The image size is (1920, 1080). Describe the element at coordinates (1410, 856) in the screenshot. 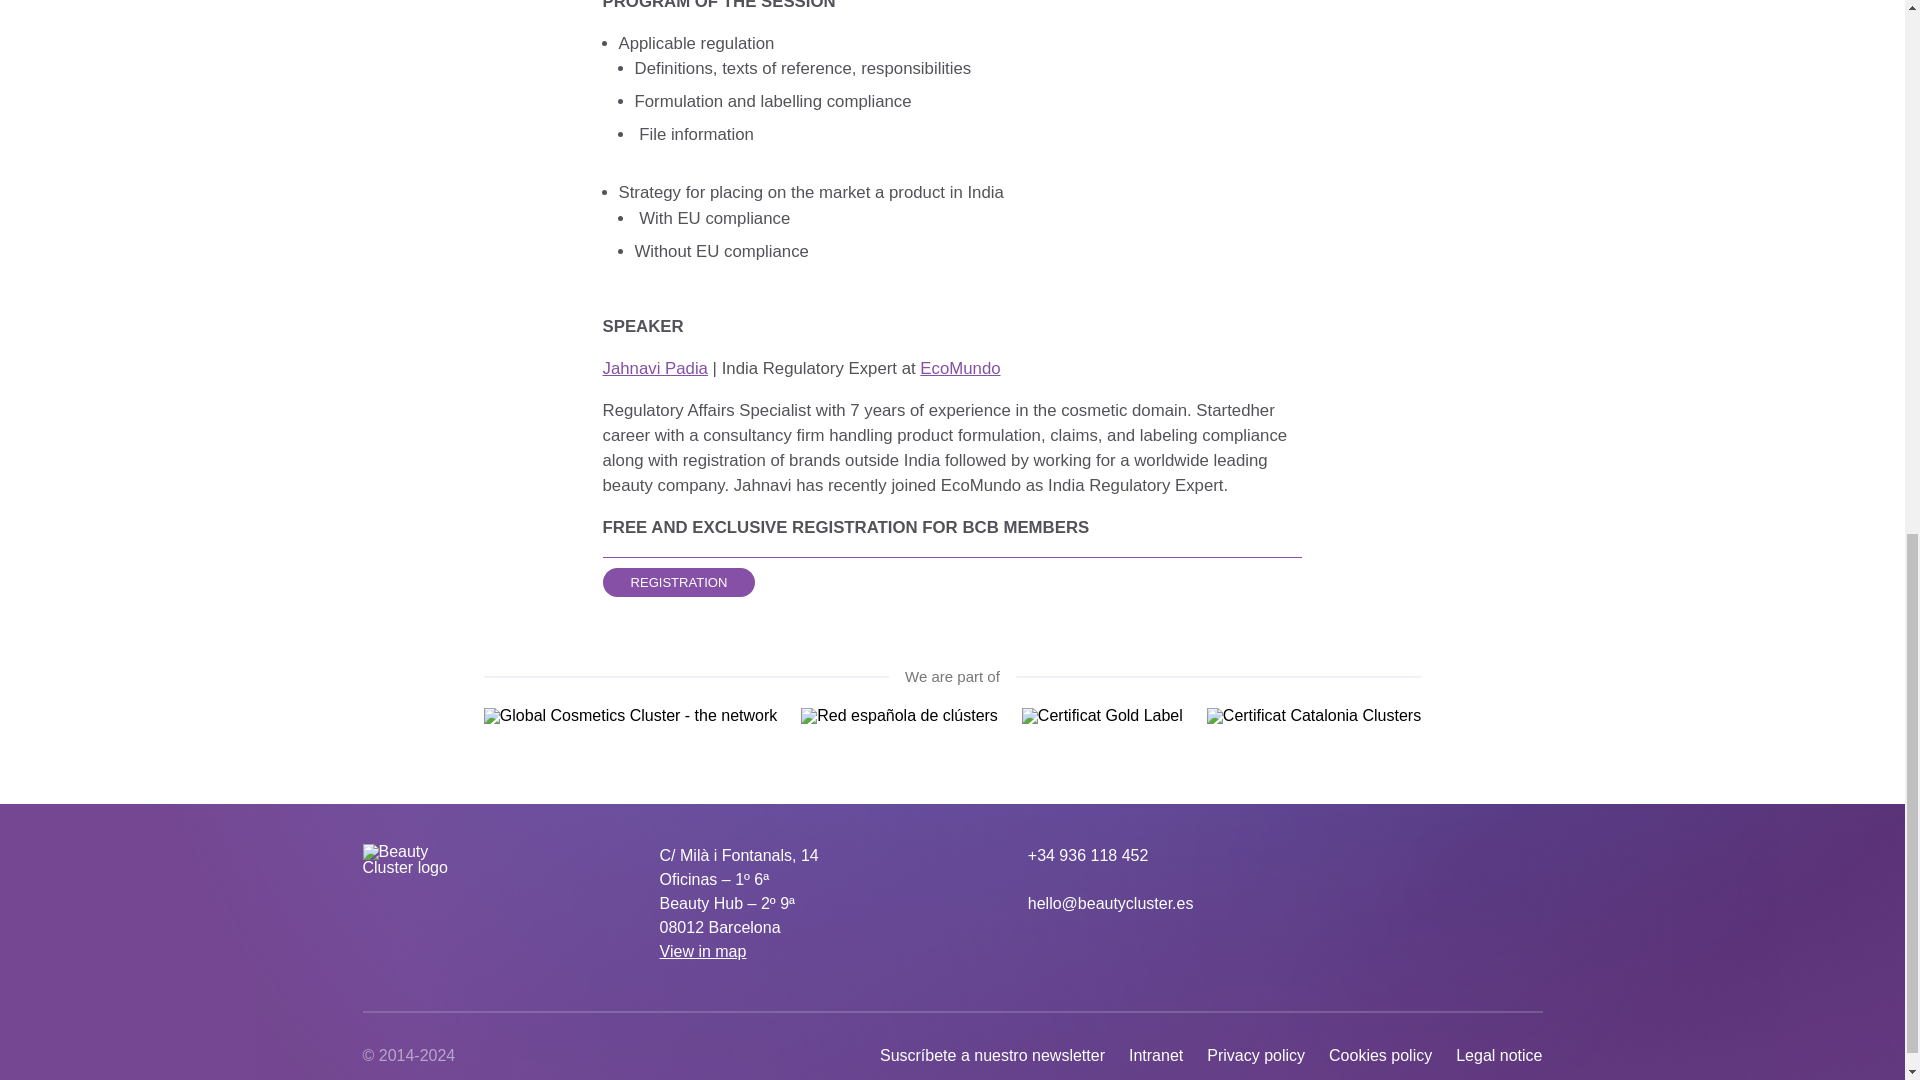

I see `Twitter` at that location.